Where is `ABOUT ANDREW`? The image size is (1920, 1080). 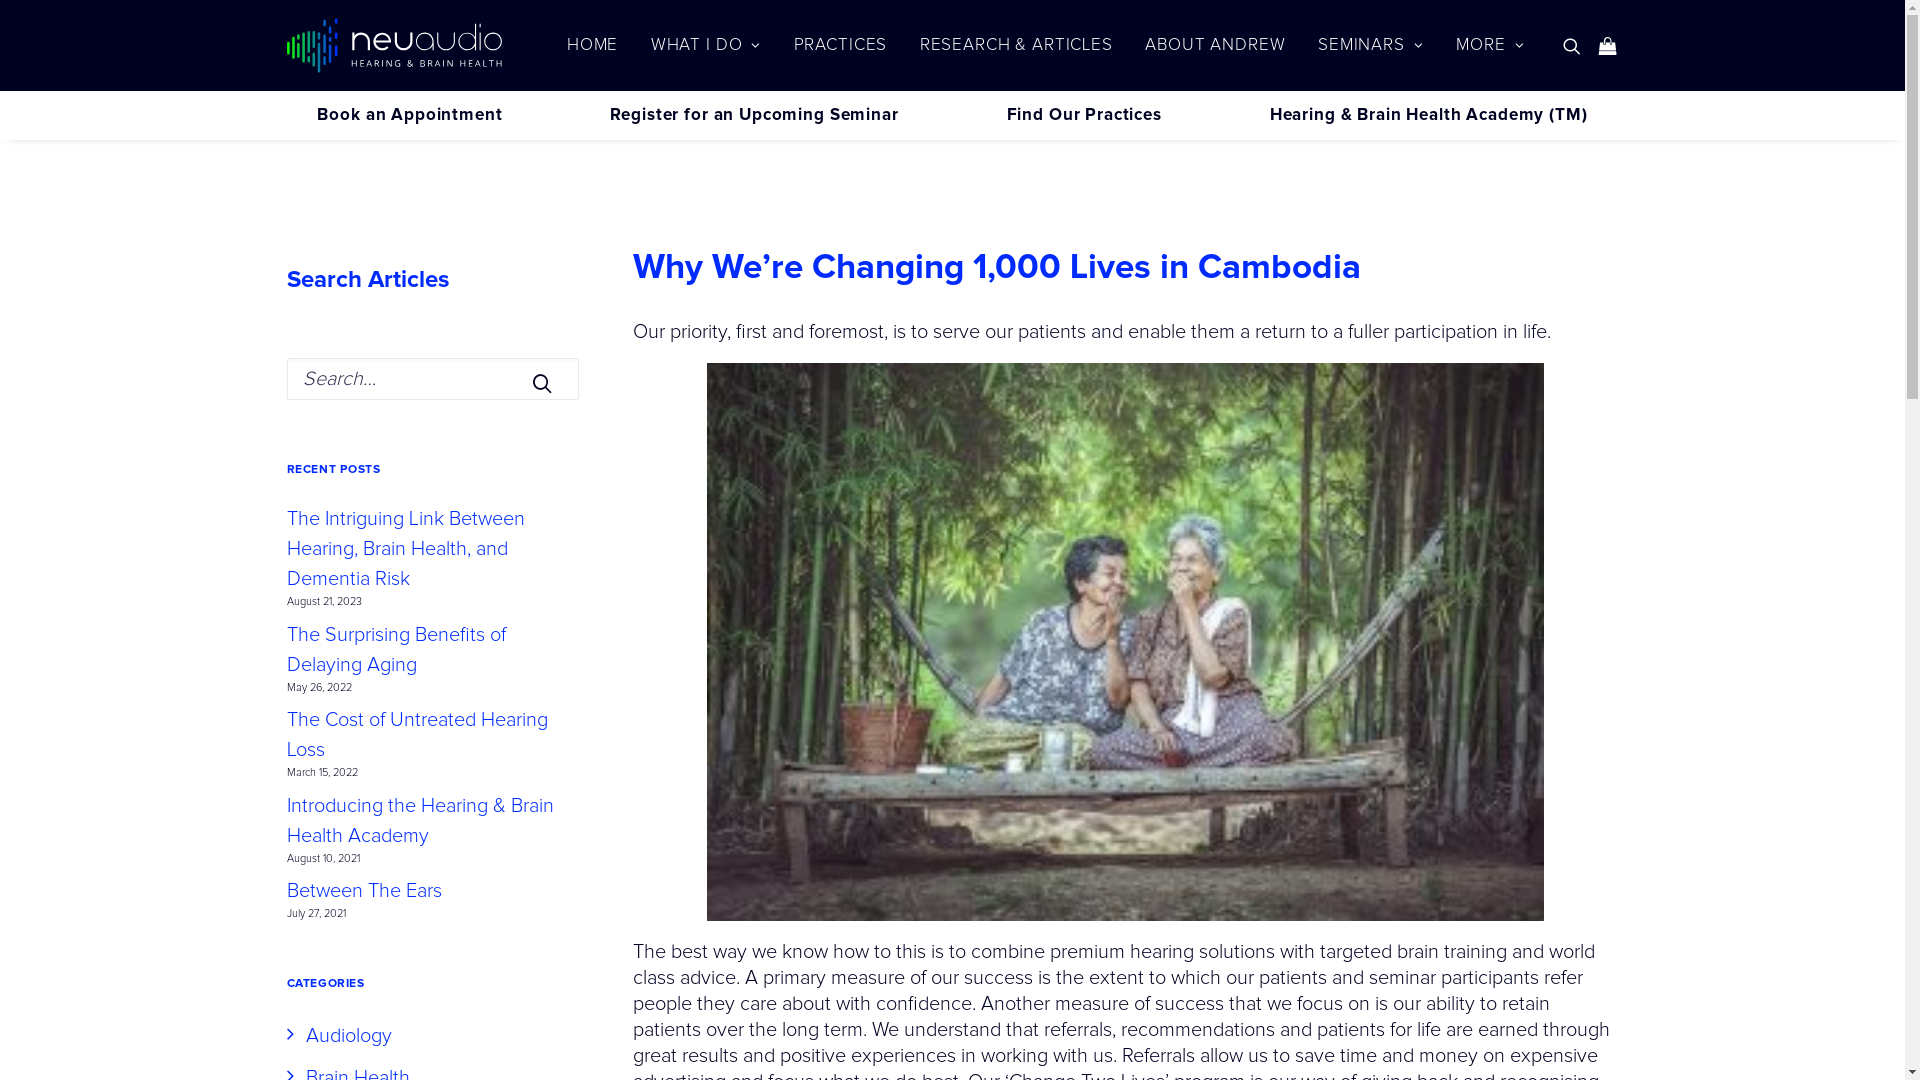
ABOUT ANDREW is located at coordinates (1215, 46).